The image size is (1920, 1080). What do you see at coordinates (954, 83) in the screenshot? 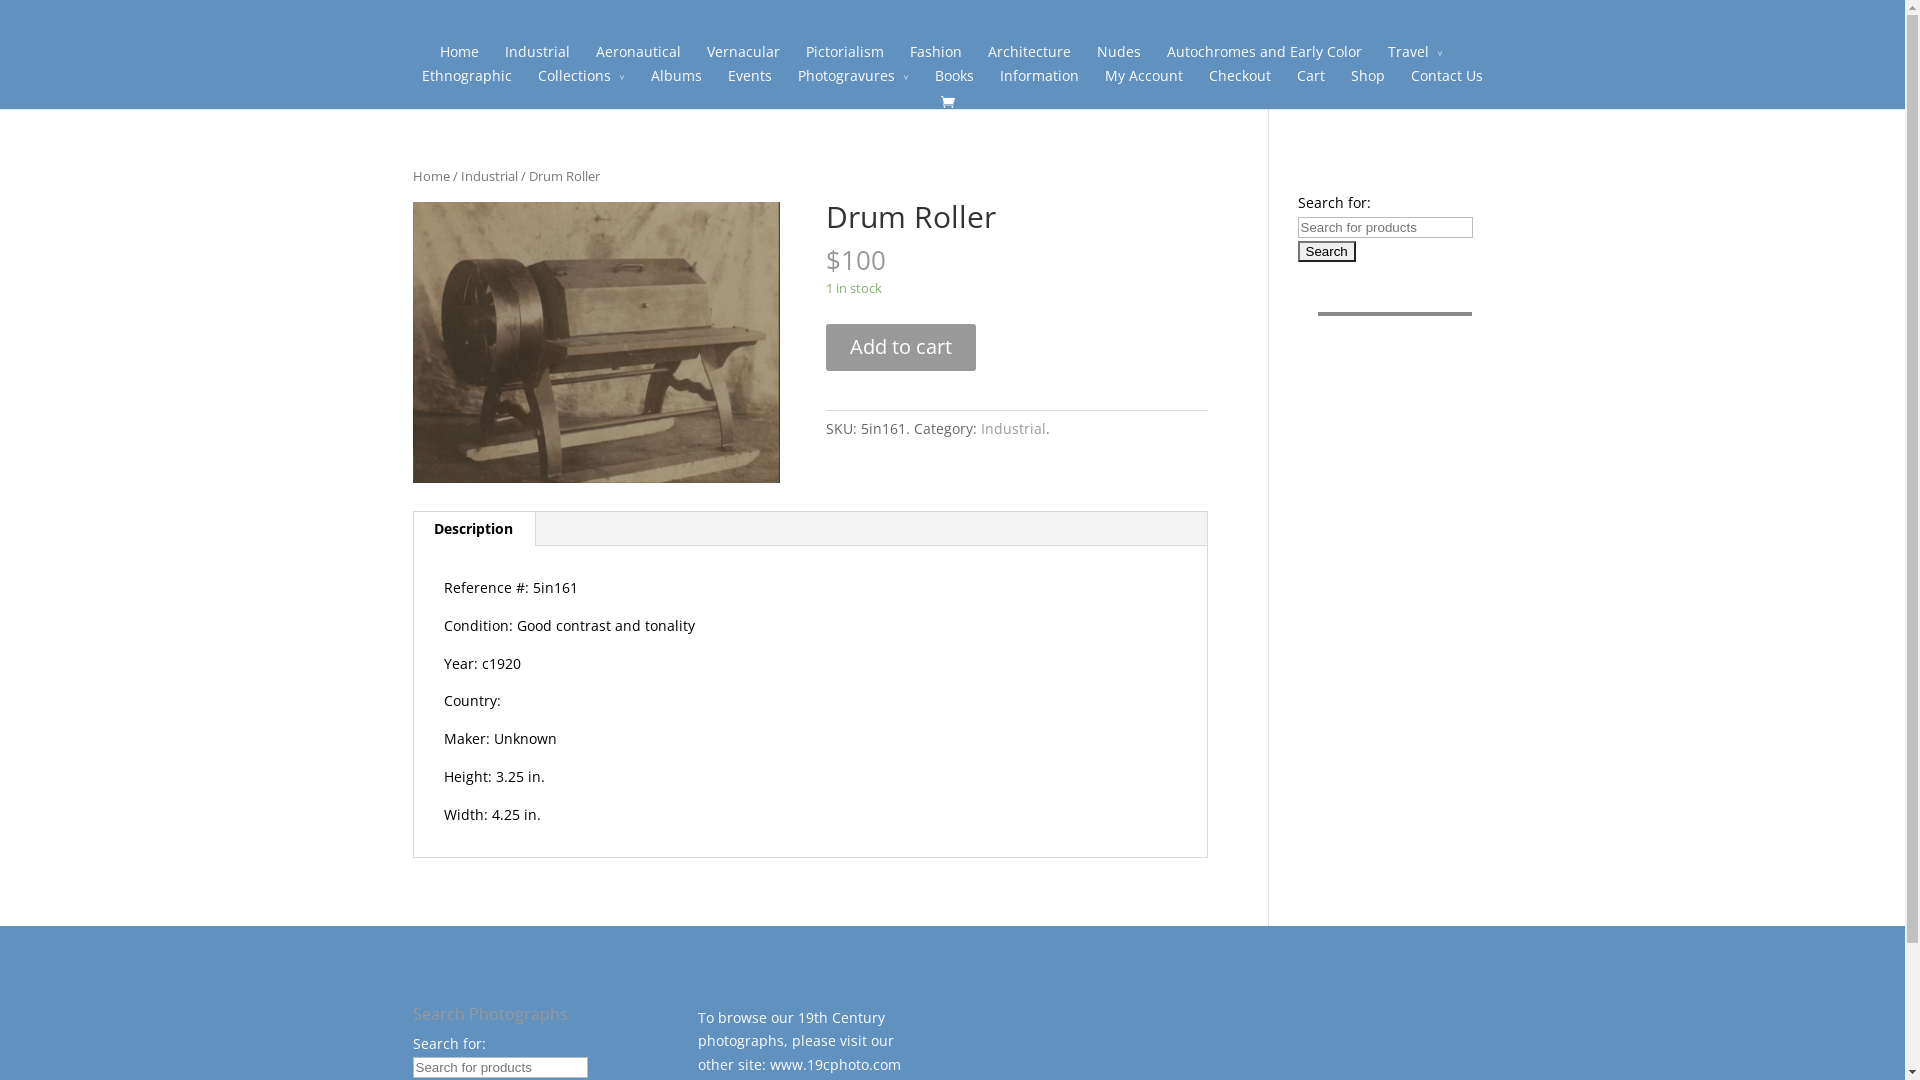
I see `Books` at bounding box center [954, 83].